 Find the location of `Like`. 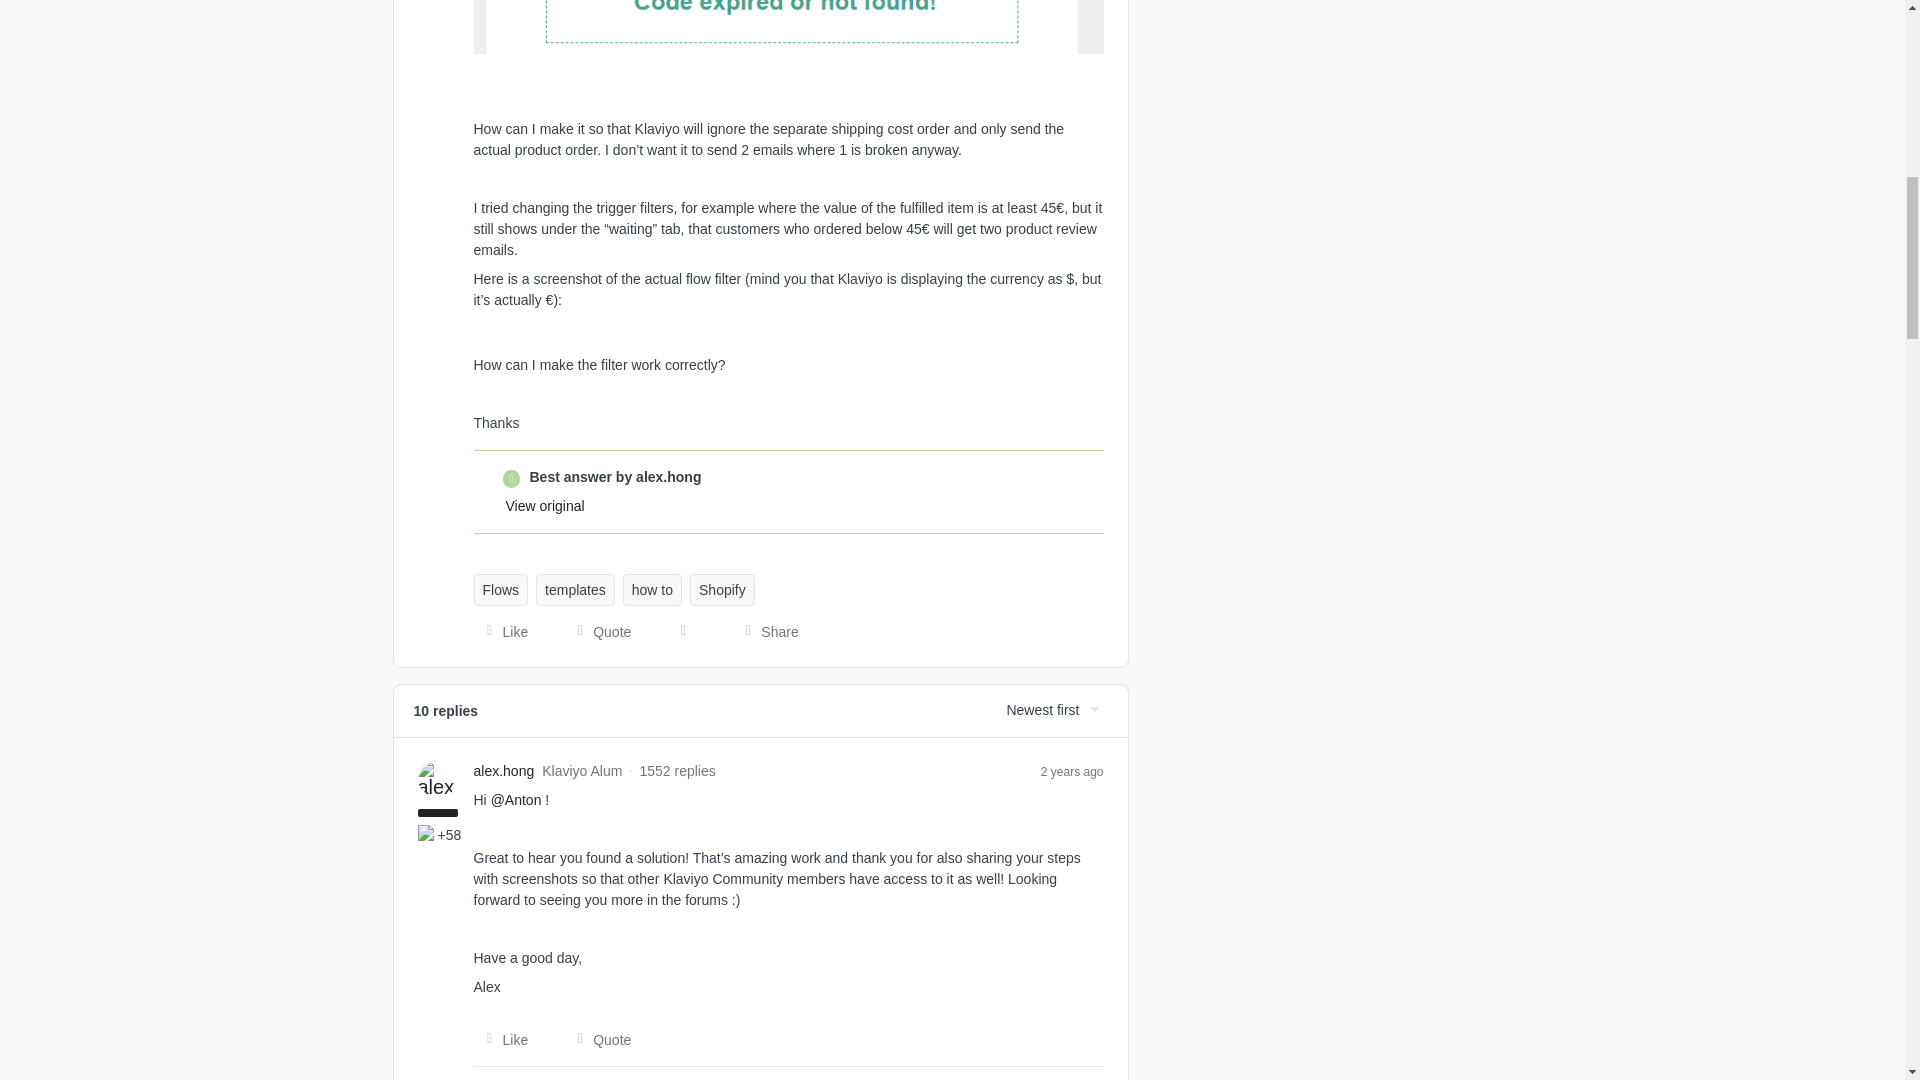

Like is located at coordinates (502, 1040).